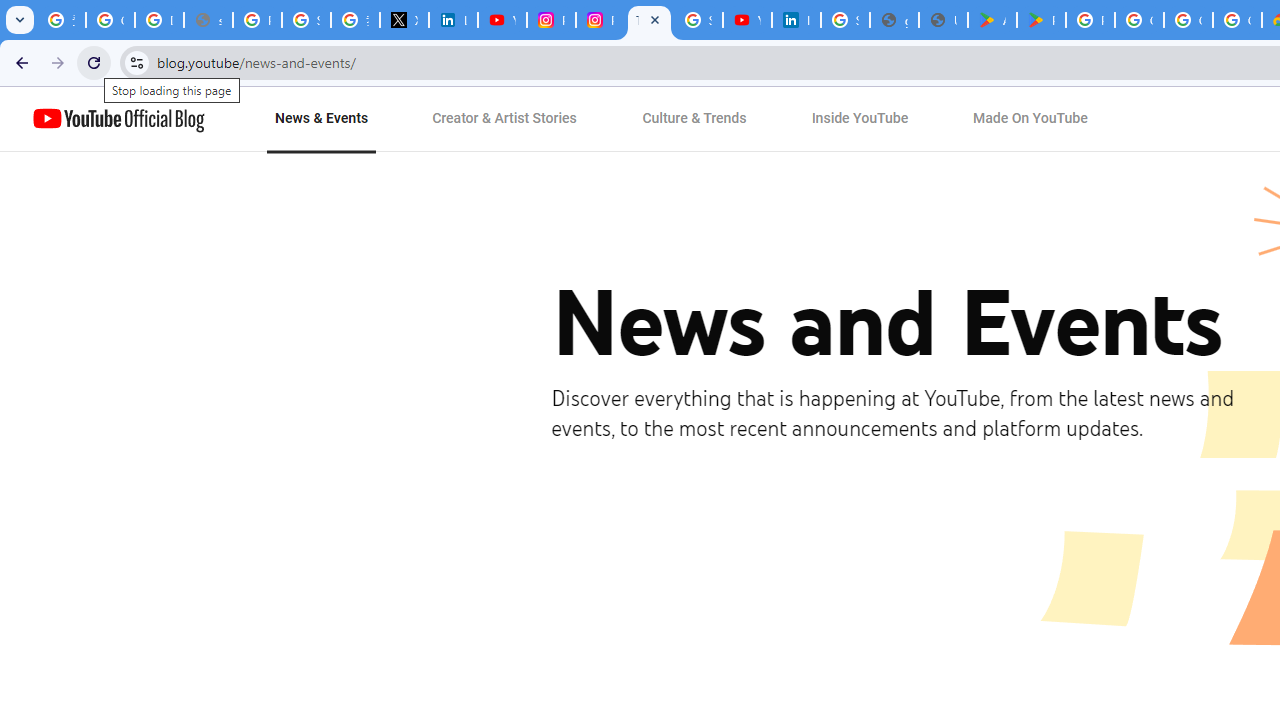 The height and width of the screenshot is (720, 1280). Describe the element at coordinates (502, 20) in the screenshot. I see `YouTube Content Monetization Policies - How YouTube Works` at that location.